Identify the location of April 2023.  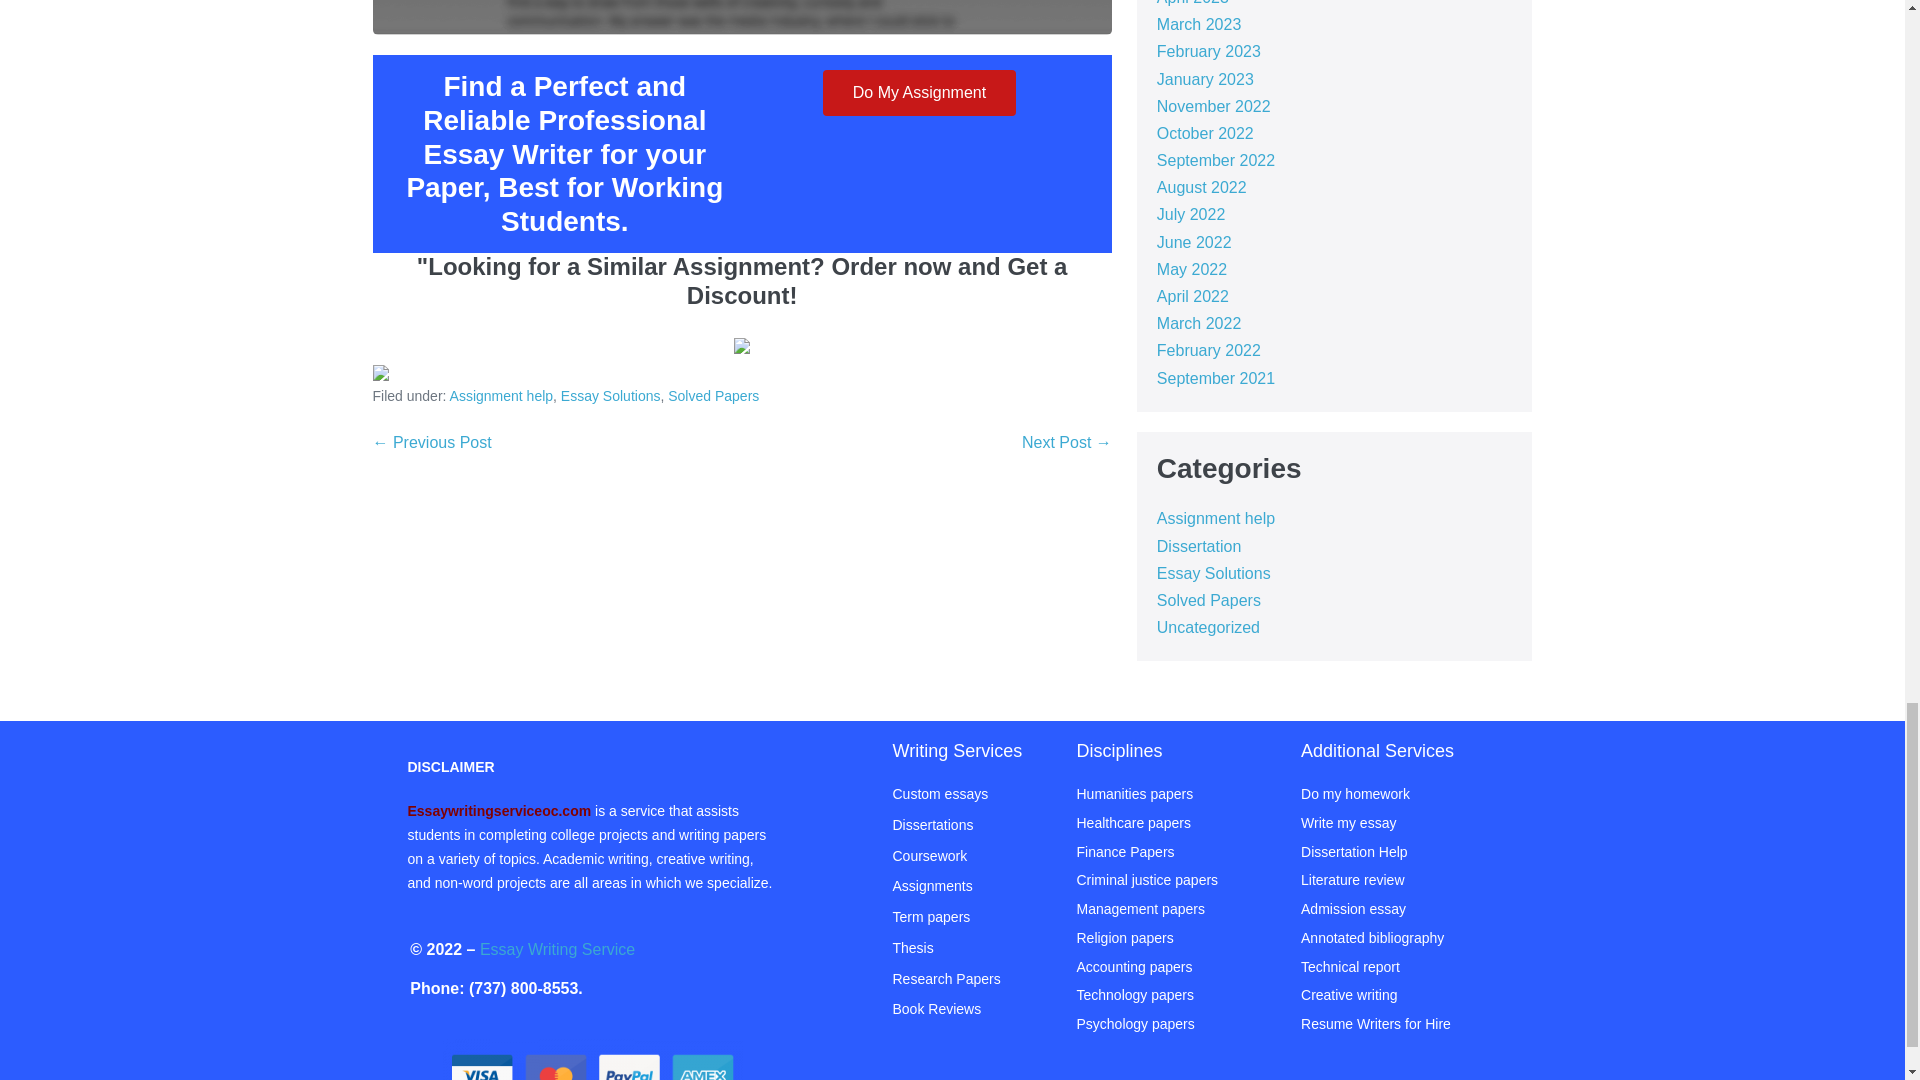
(1192, 3).